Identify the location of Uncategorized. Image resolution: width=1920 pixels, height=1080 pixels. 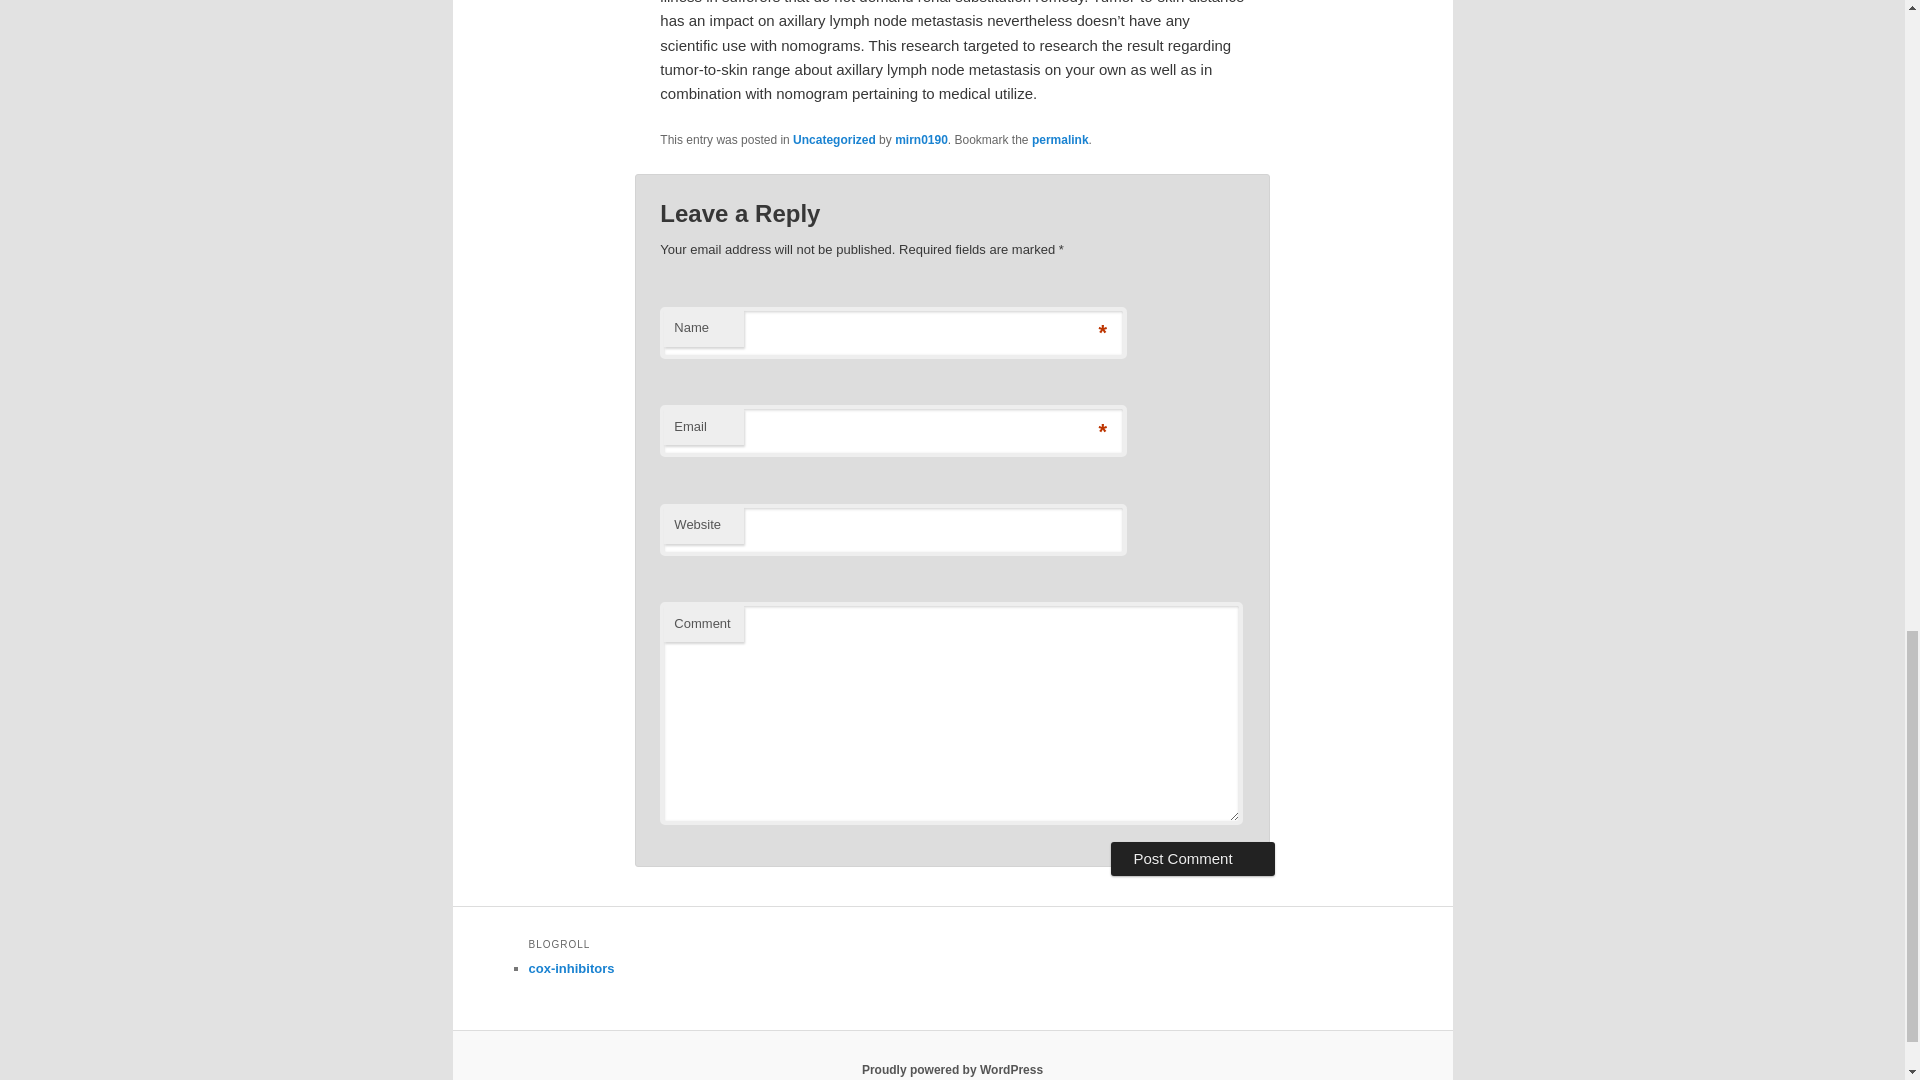
(834, 139).